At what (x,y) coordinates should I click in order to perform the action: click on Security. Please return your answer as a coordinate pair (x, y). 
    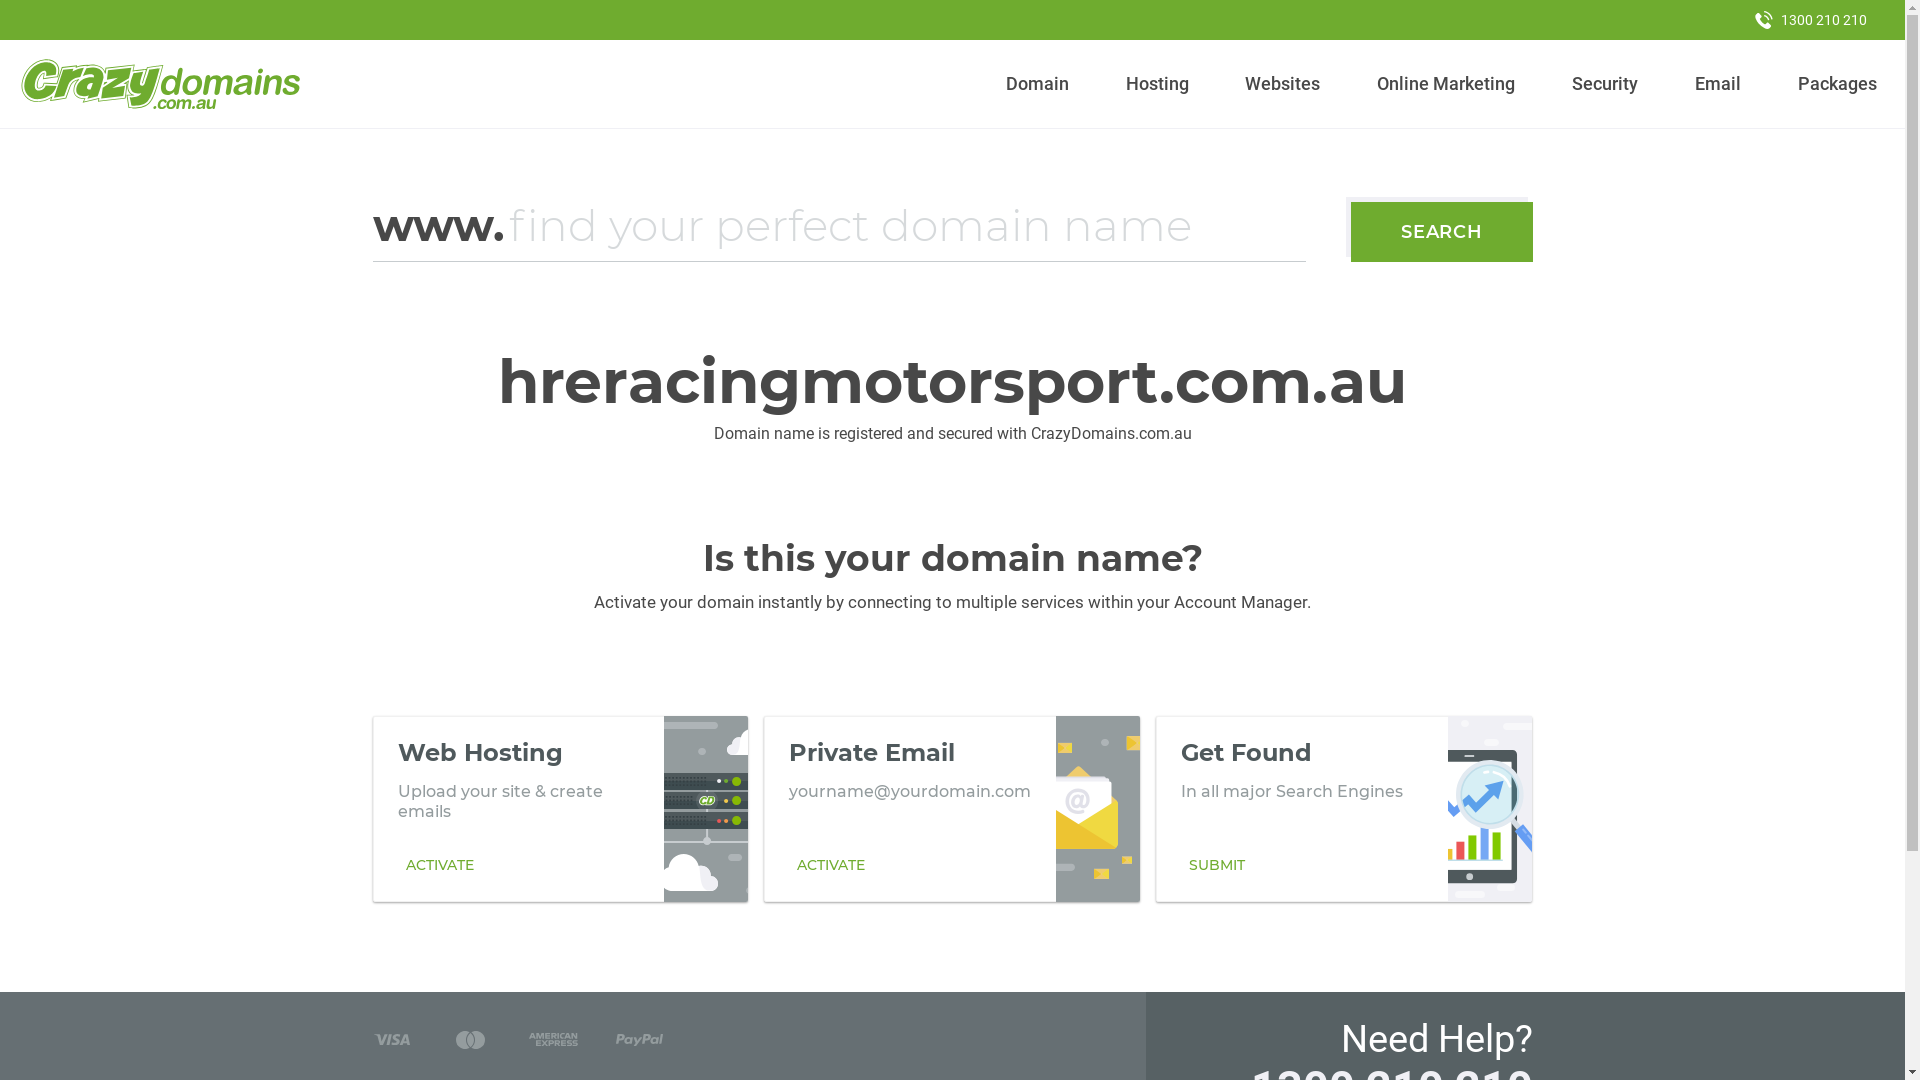
    Looking at the image, I should click on (1606, 84).